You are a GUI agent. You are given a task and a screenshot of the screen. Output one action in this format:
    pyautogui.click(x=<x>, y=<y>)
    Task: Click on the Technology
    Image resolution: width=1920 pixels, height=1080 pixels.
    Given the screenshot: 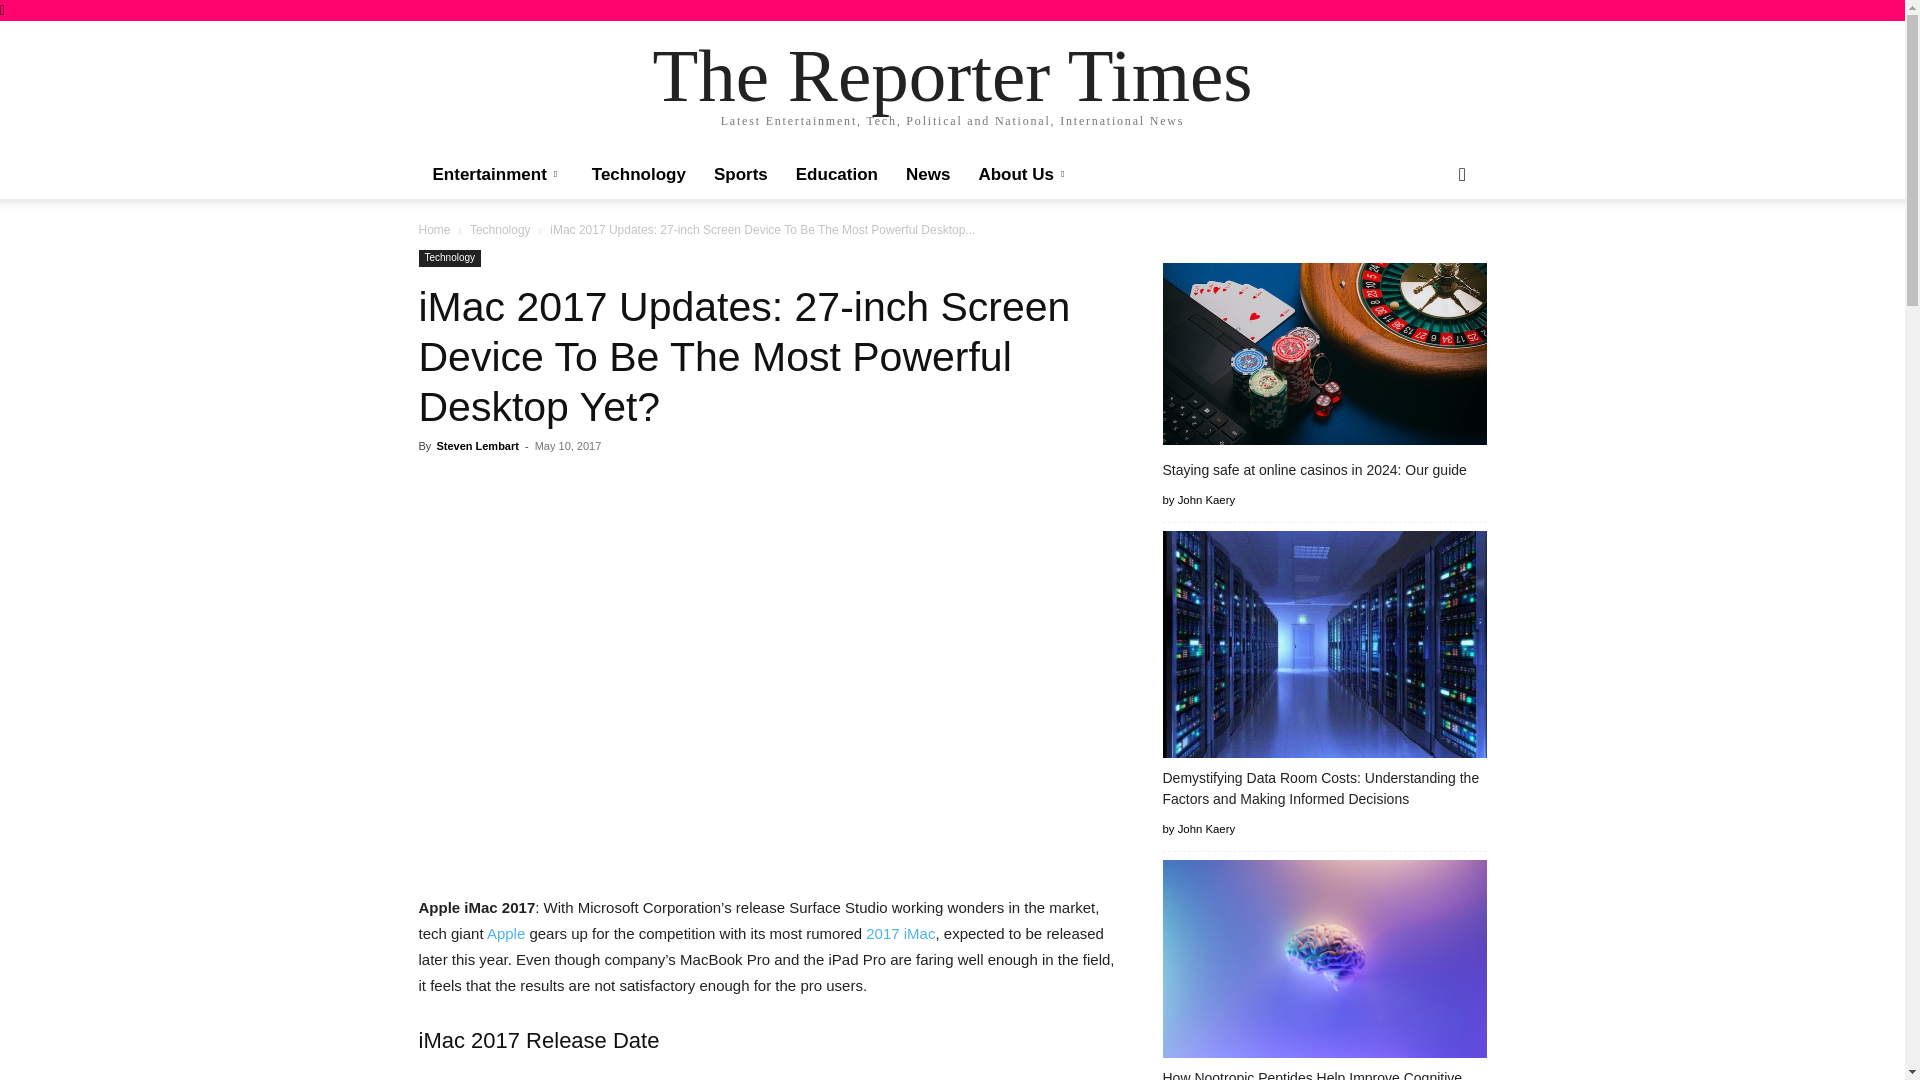 What is the action you would take?
    pyautogui.click(x=638, y=174)
    